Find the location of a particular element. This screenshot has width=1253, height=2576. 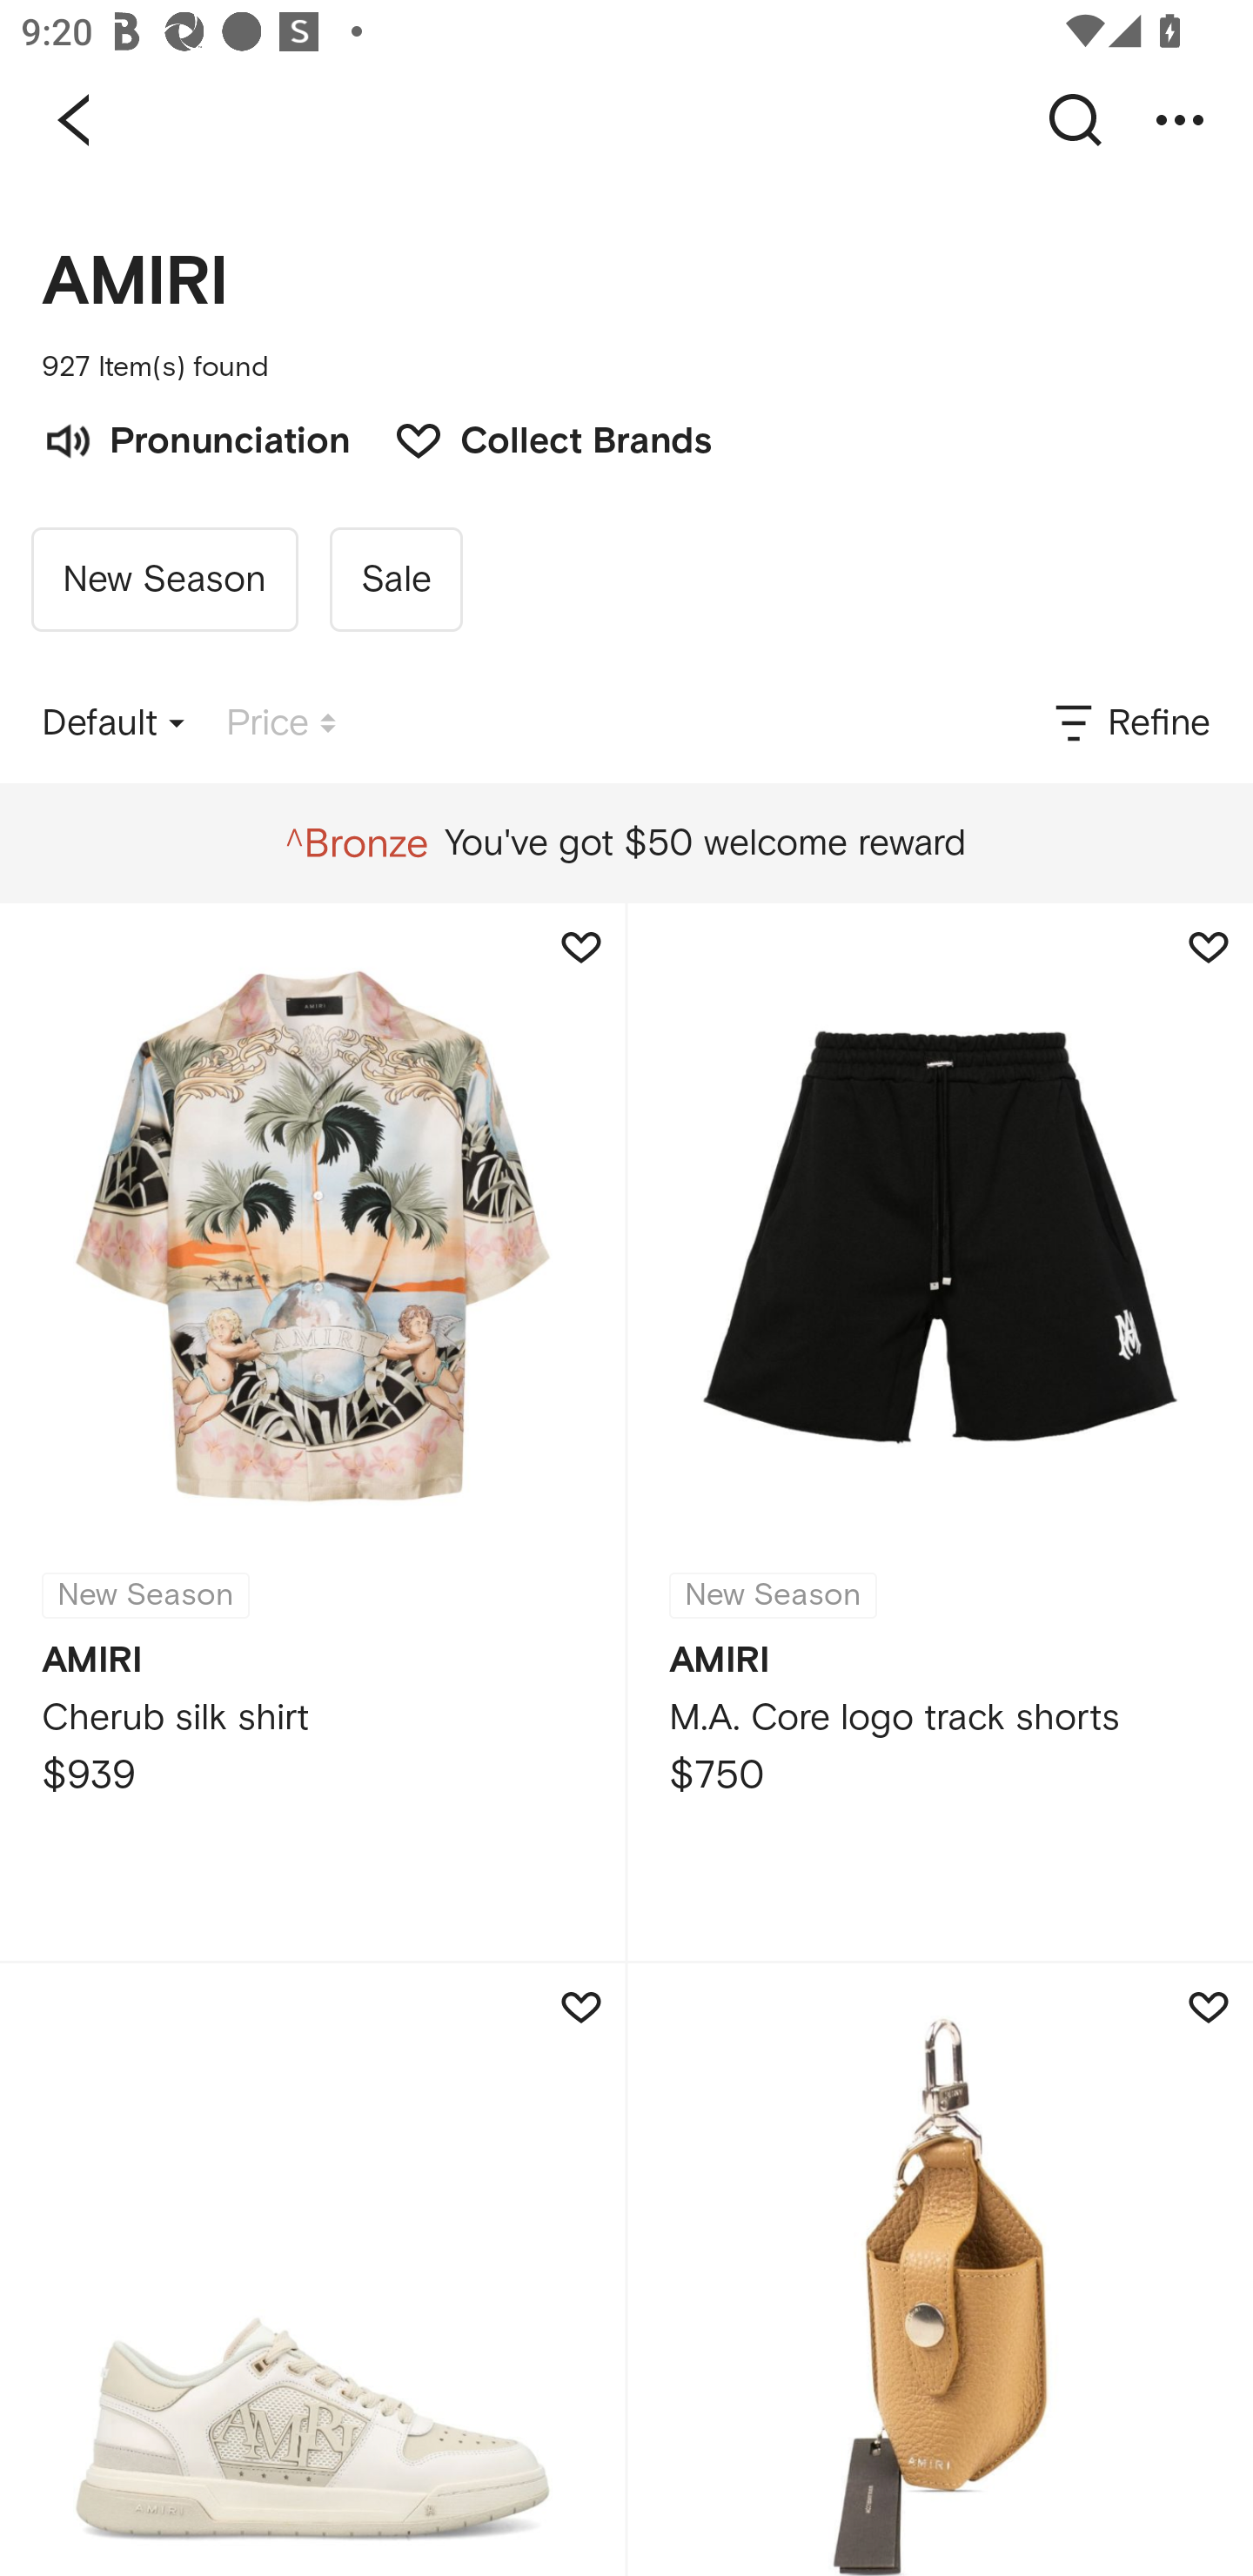

Collect Brands is located at coordinates (538, 438).